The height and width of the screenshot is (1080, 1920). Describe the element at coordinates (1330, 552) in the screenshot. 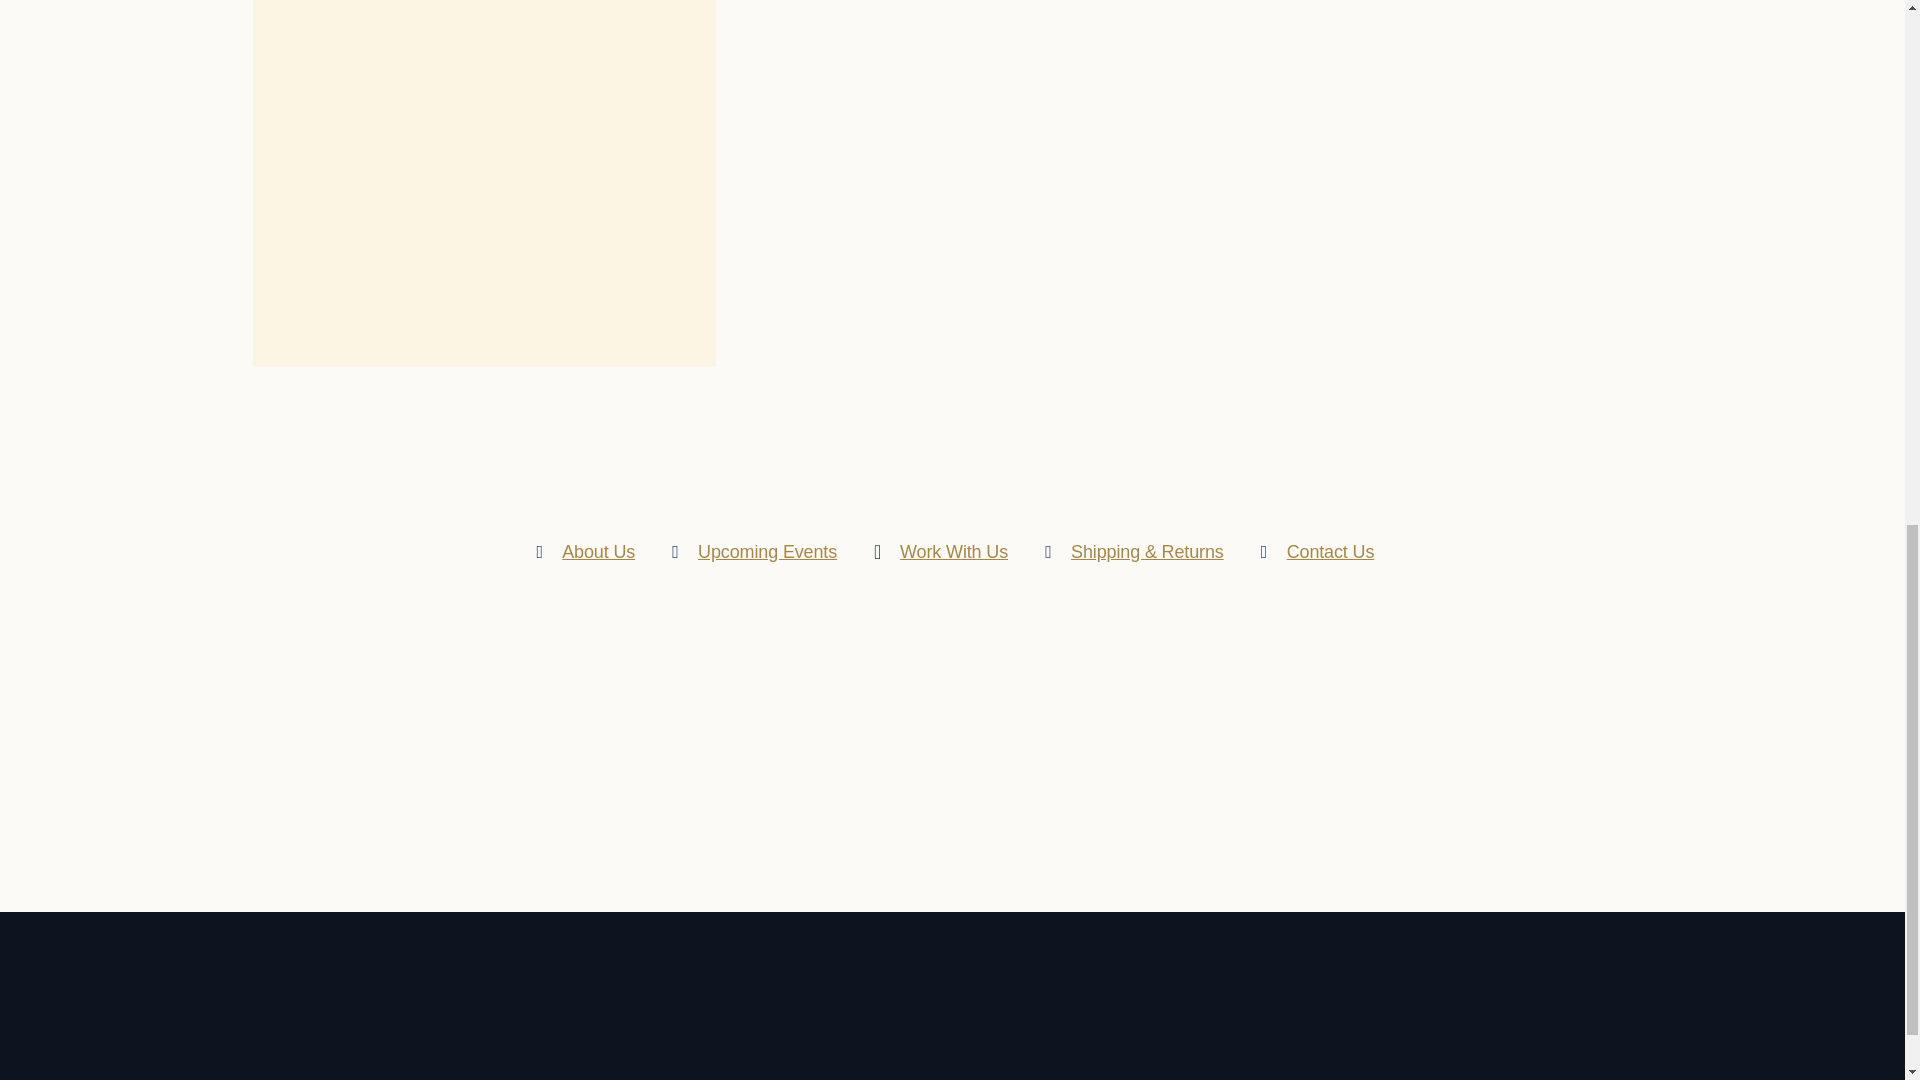

I see `Contact Us` at that location.